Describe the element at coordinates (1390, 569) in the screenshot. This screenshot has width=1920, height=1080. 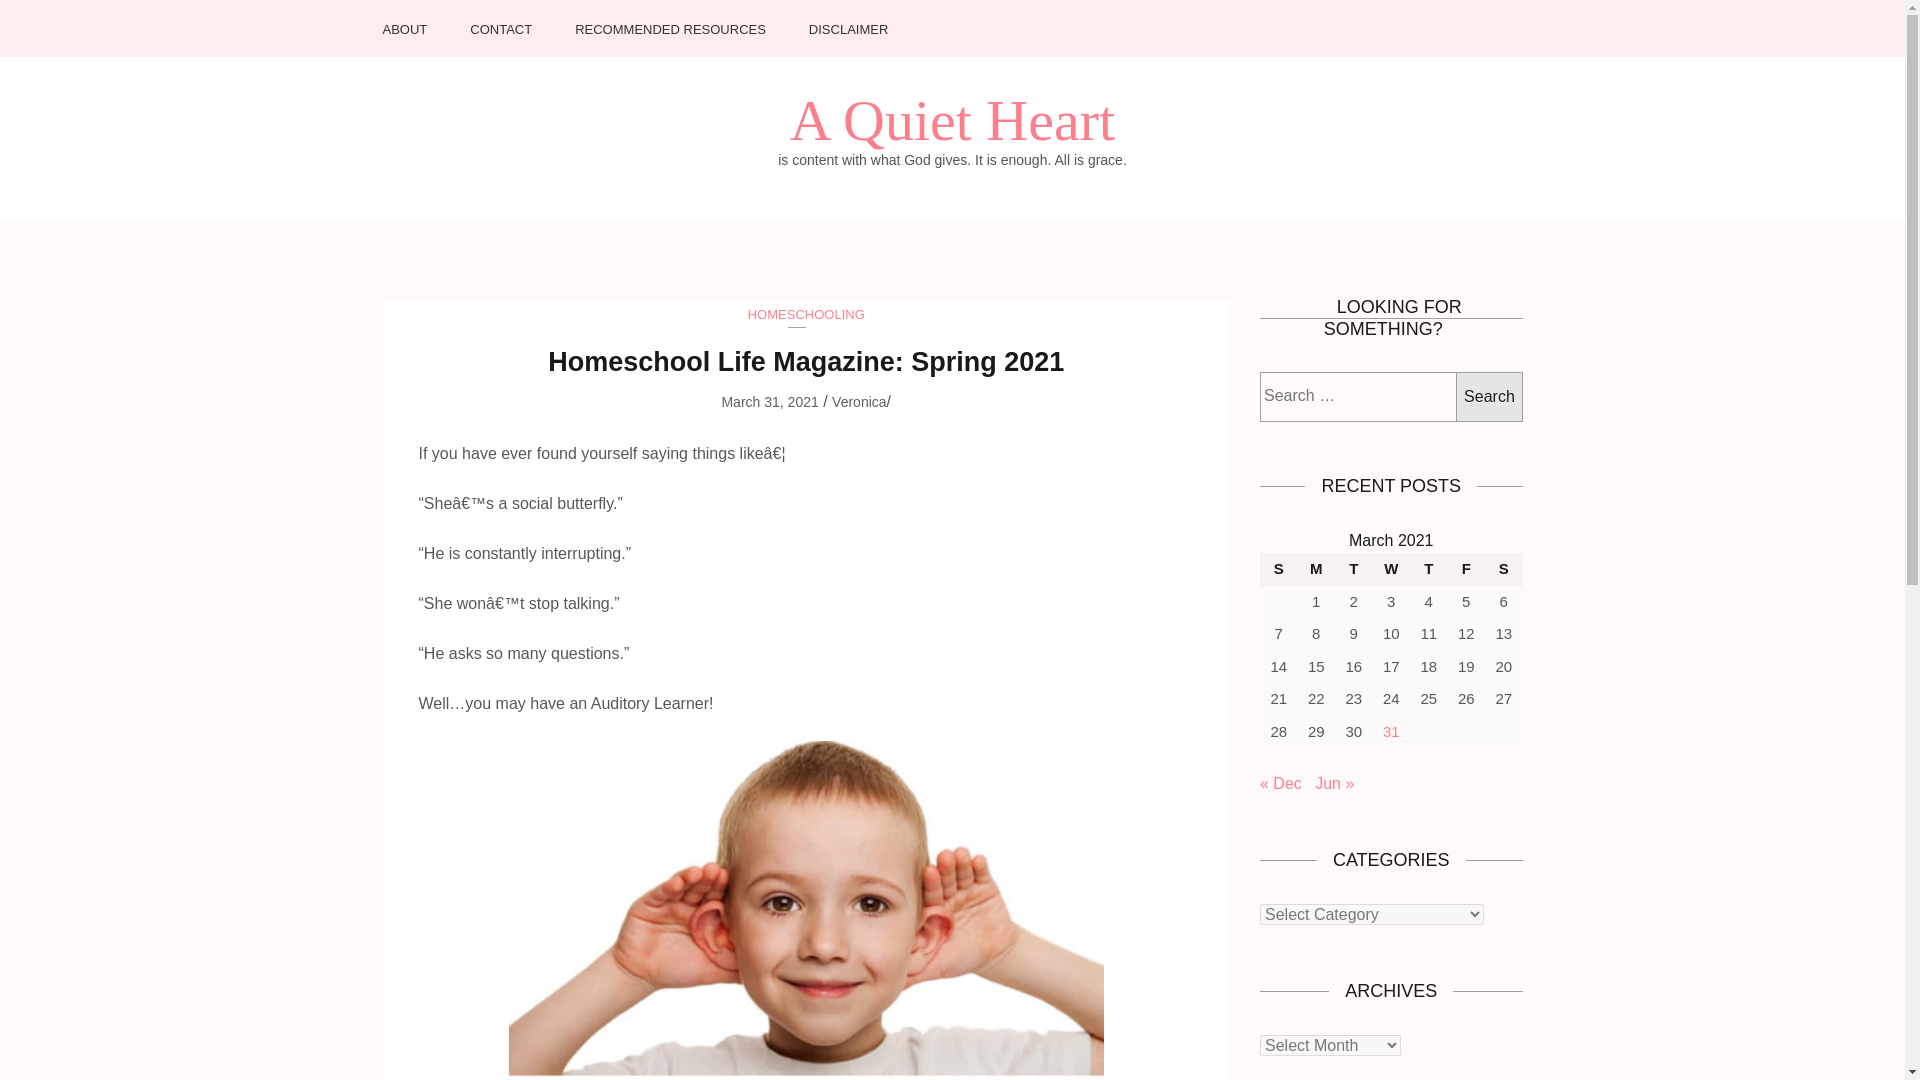
I see `Wednesday` at that location.